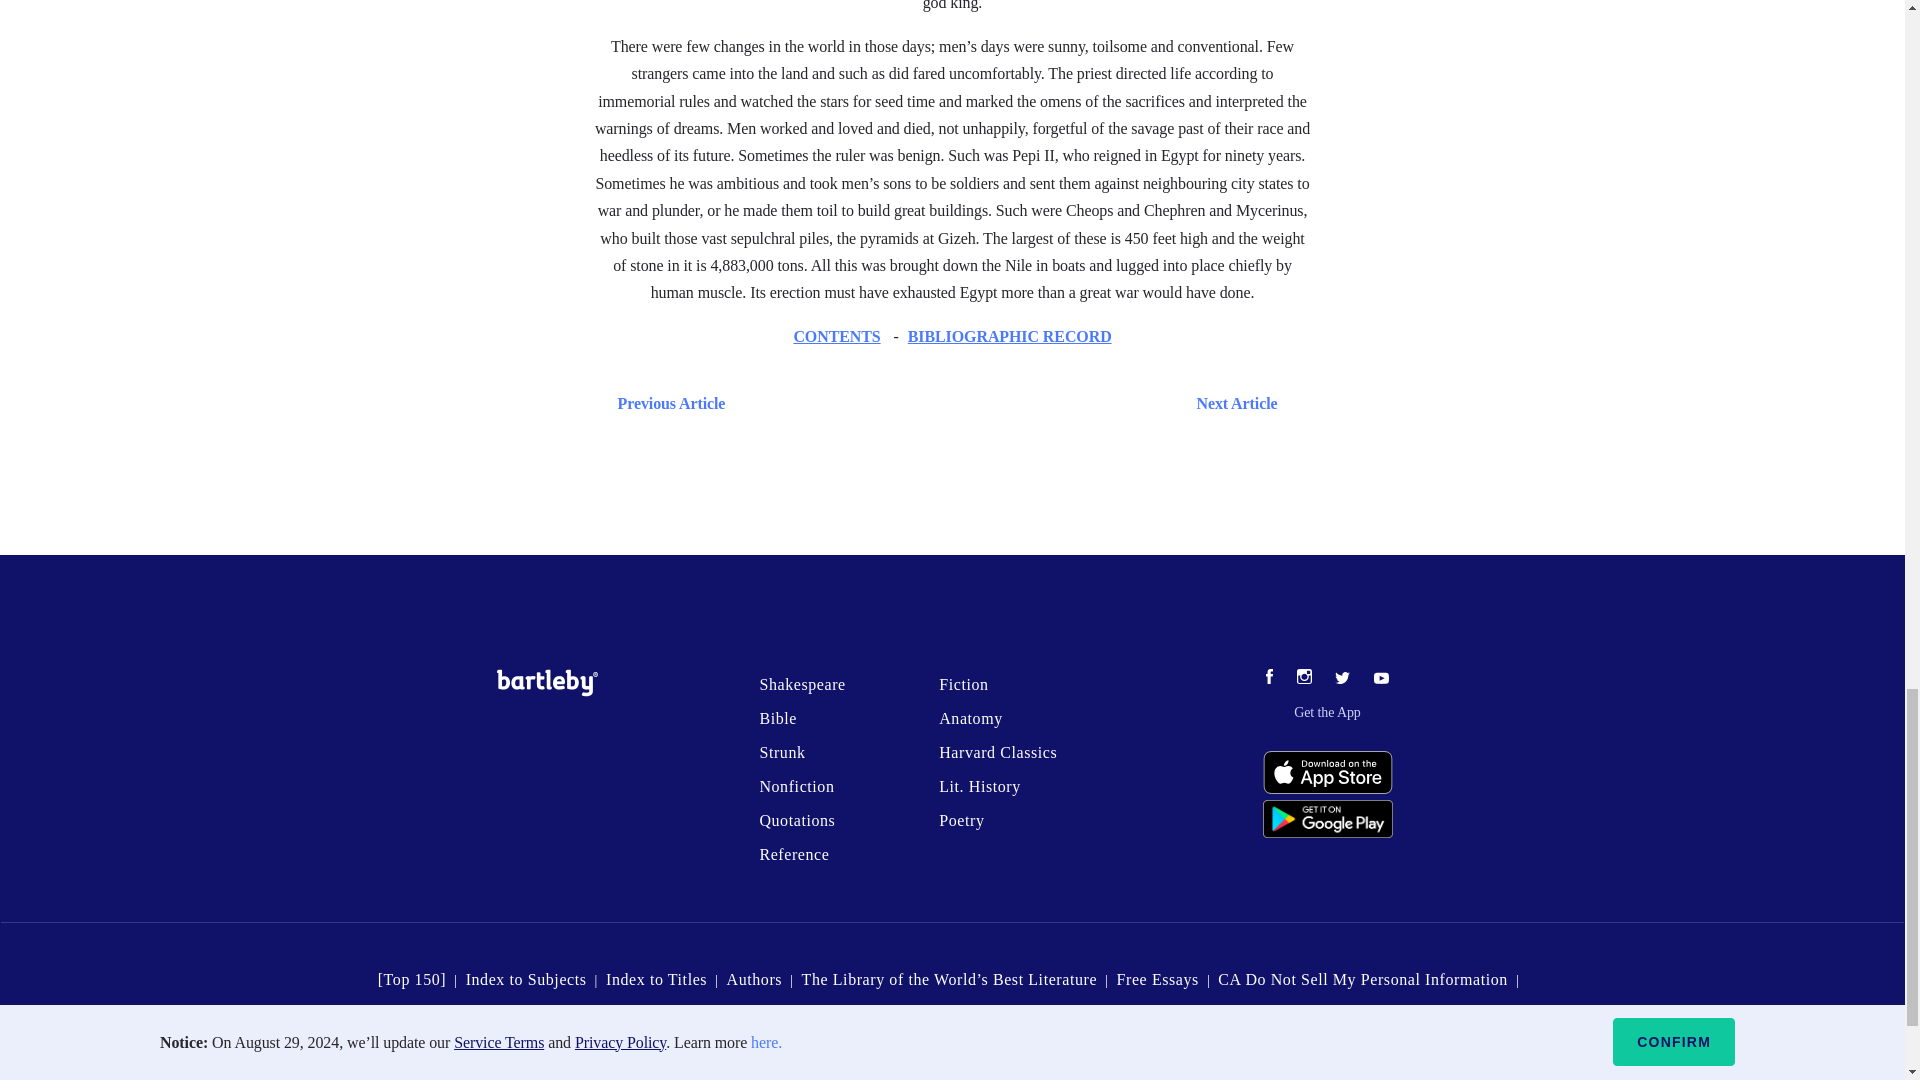 Image resolution: width=1920 pixels, height=1080 pixels. Describe the element at coordinates (801, 684) in the screenshot. I see `Shakespeare` at that location.